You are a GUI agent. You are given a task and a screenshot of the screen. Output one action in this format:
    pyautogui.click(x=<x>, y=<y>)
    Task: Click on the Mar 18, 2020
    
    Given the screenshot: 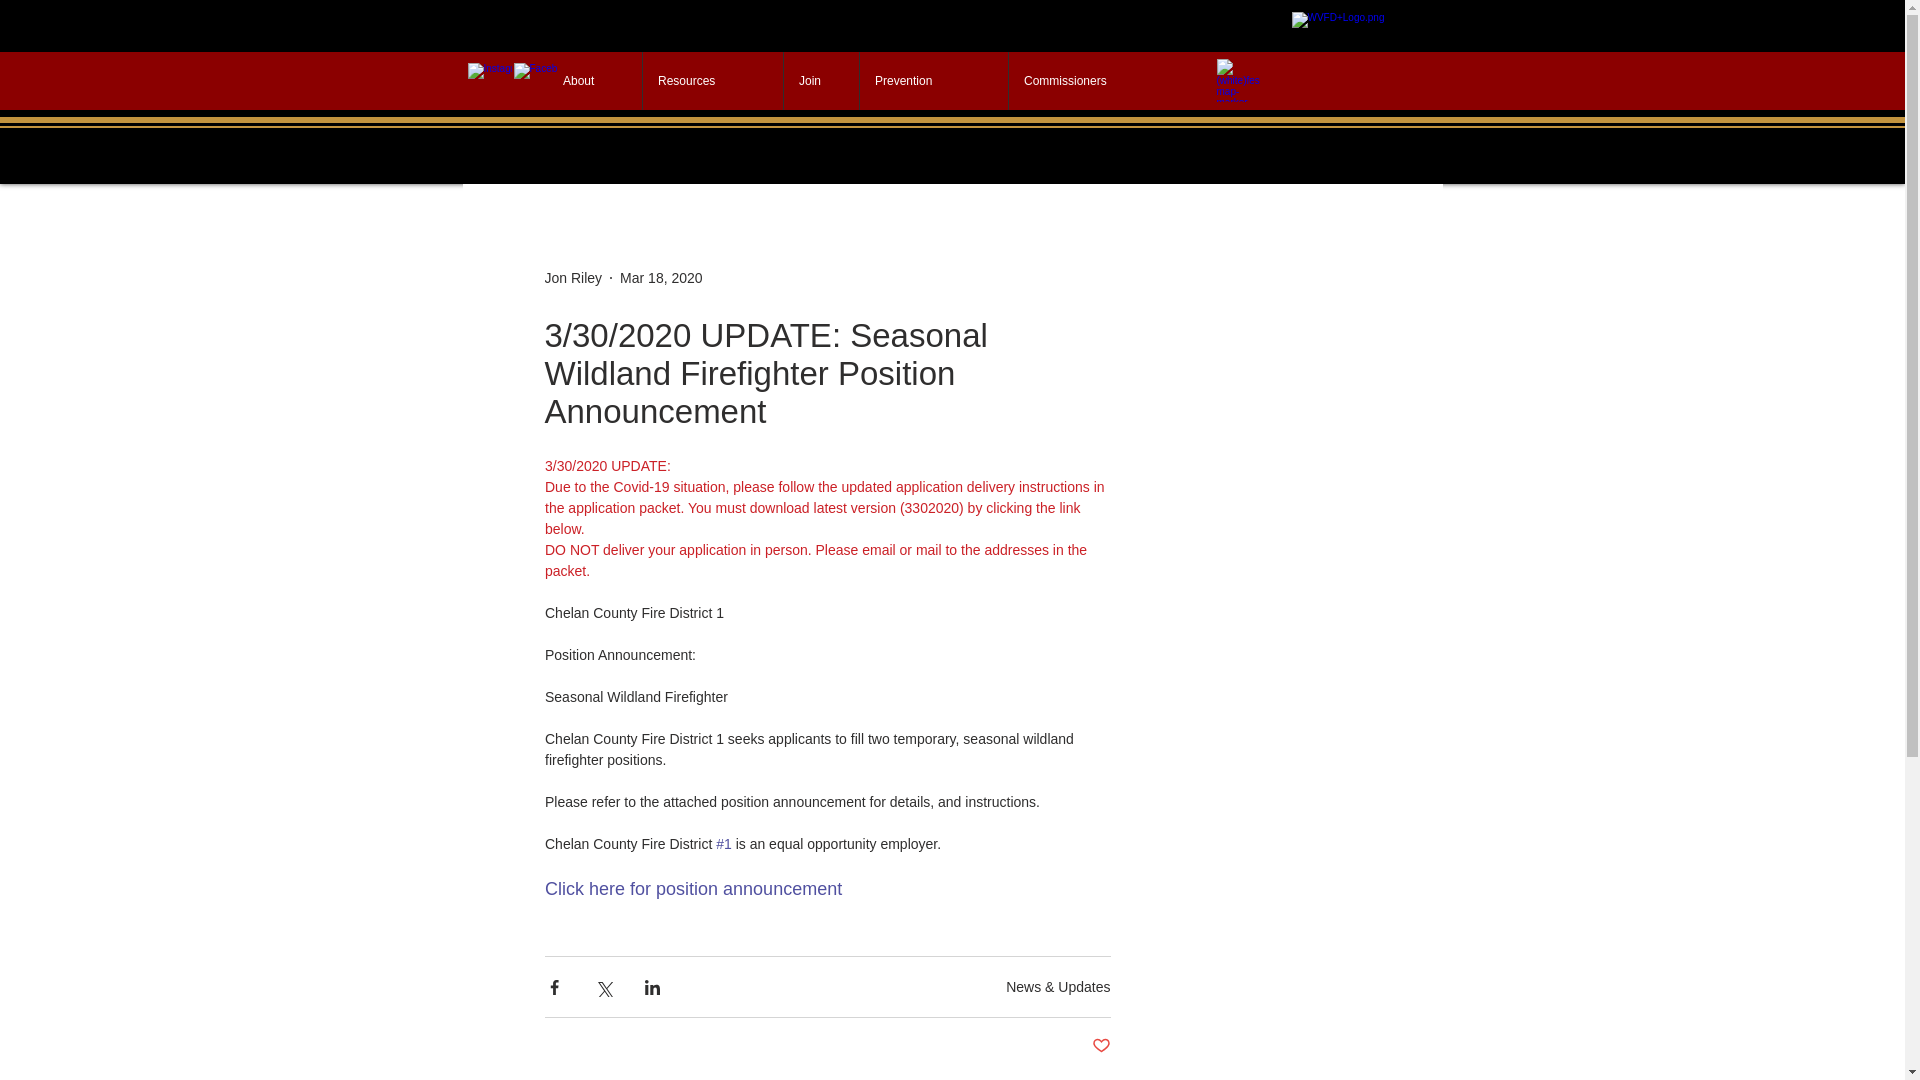 What is the action you would take?
    pyautogui.click(x=661, y=278)
    